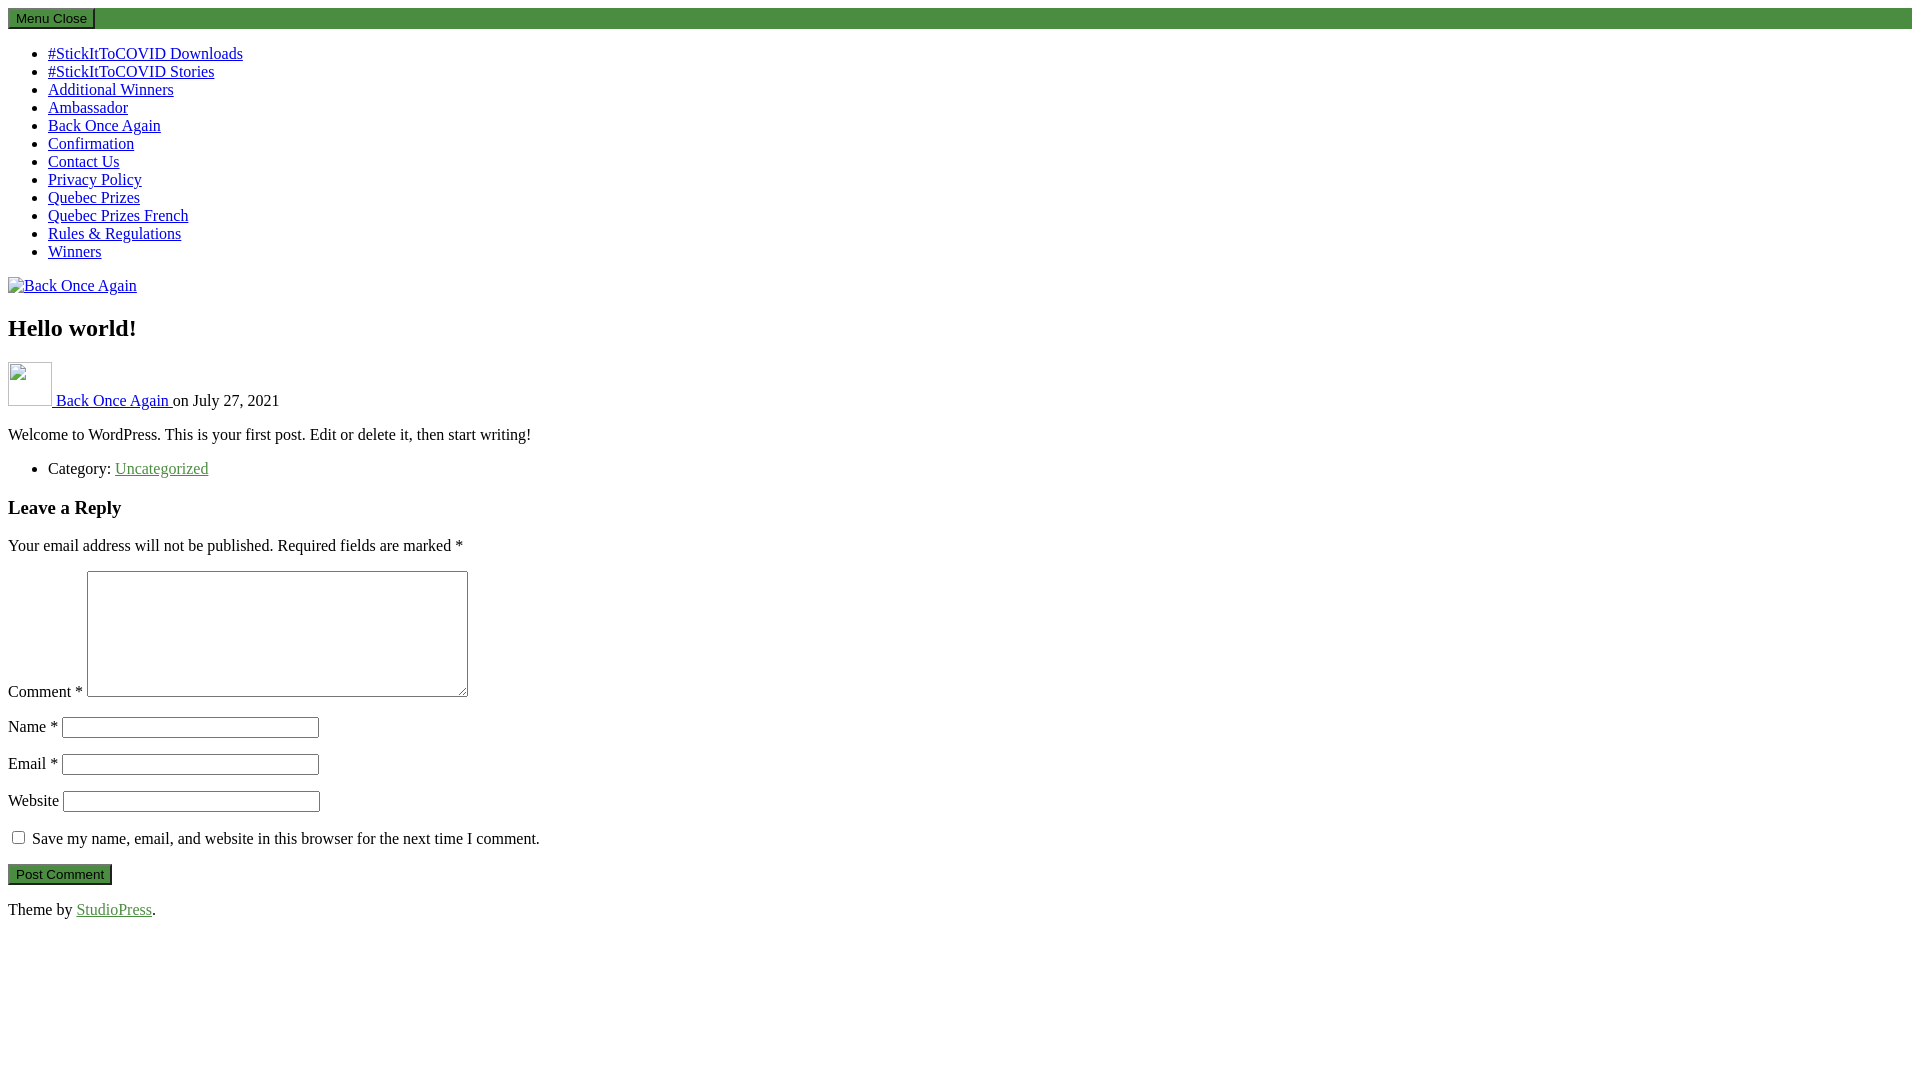 The image size is (1920, 1080). Describe the element at coordinates (64, 320) in the screenshot. I see `Back Once Again` at that location.